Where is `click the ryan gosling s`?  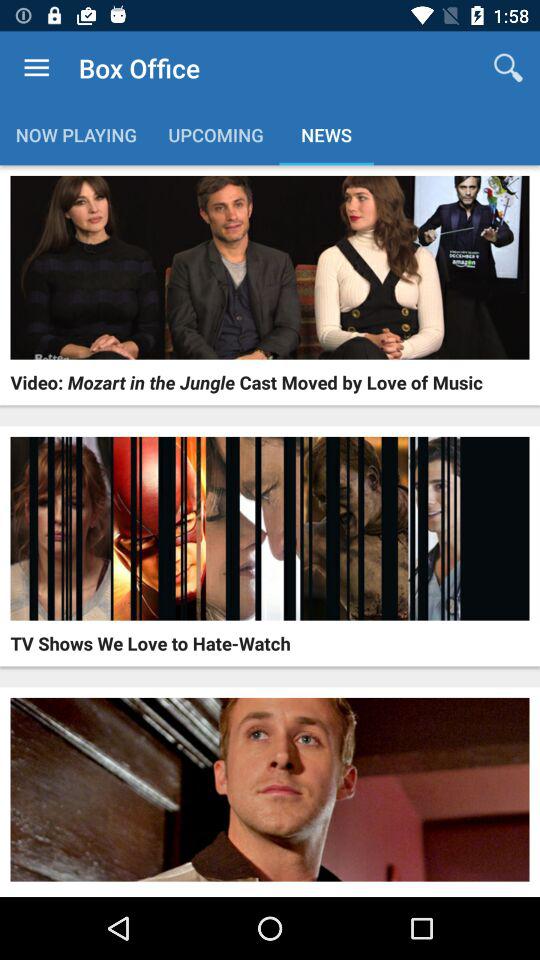
click the ryan gosling s is located at coordinates (136, 894).